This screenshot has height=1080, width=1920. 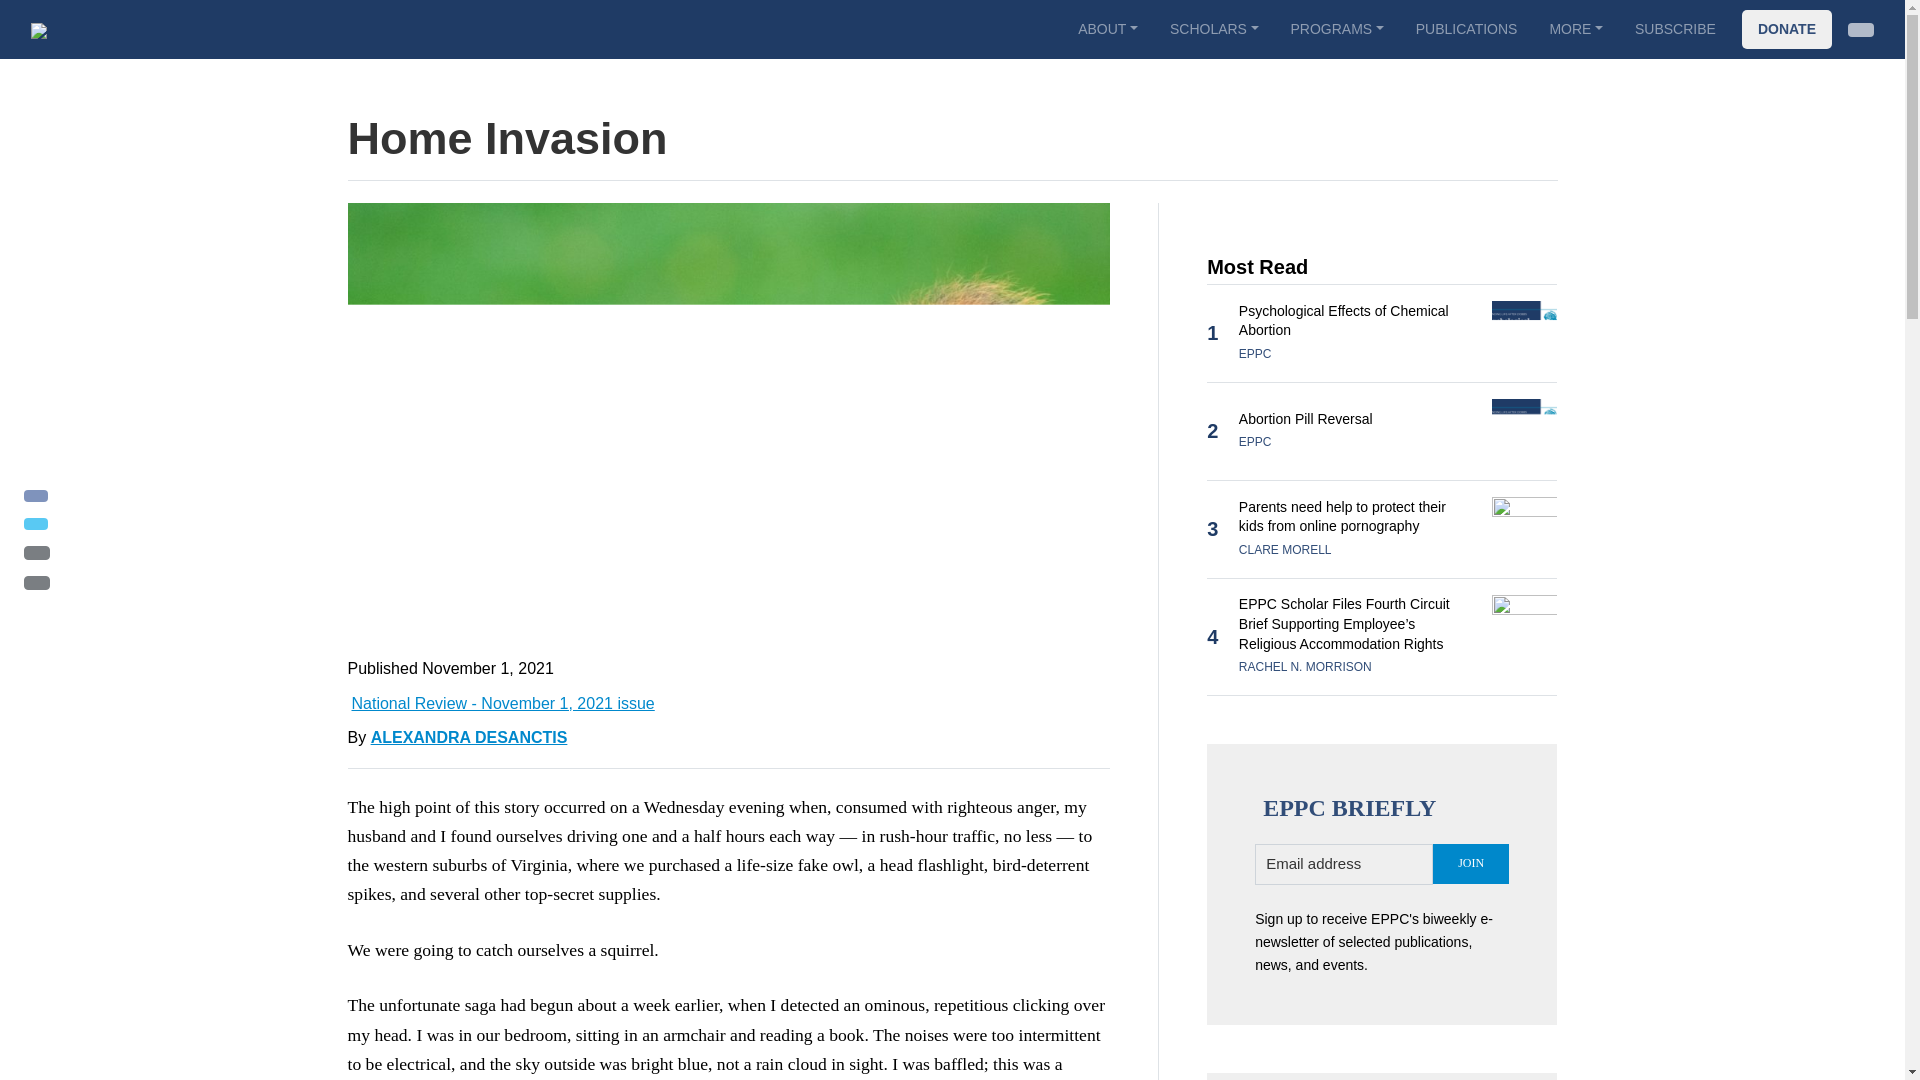 What do you see at coordinates (1214, 28) in the screenshot?
I see `SCHOLARS` at bounding box center [1214, 28].